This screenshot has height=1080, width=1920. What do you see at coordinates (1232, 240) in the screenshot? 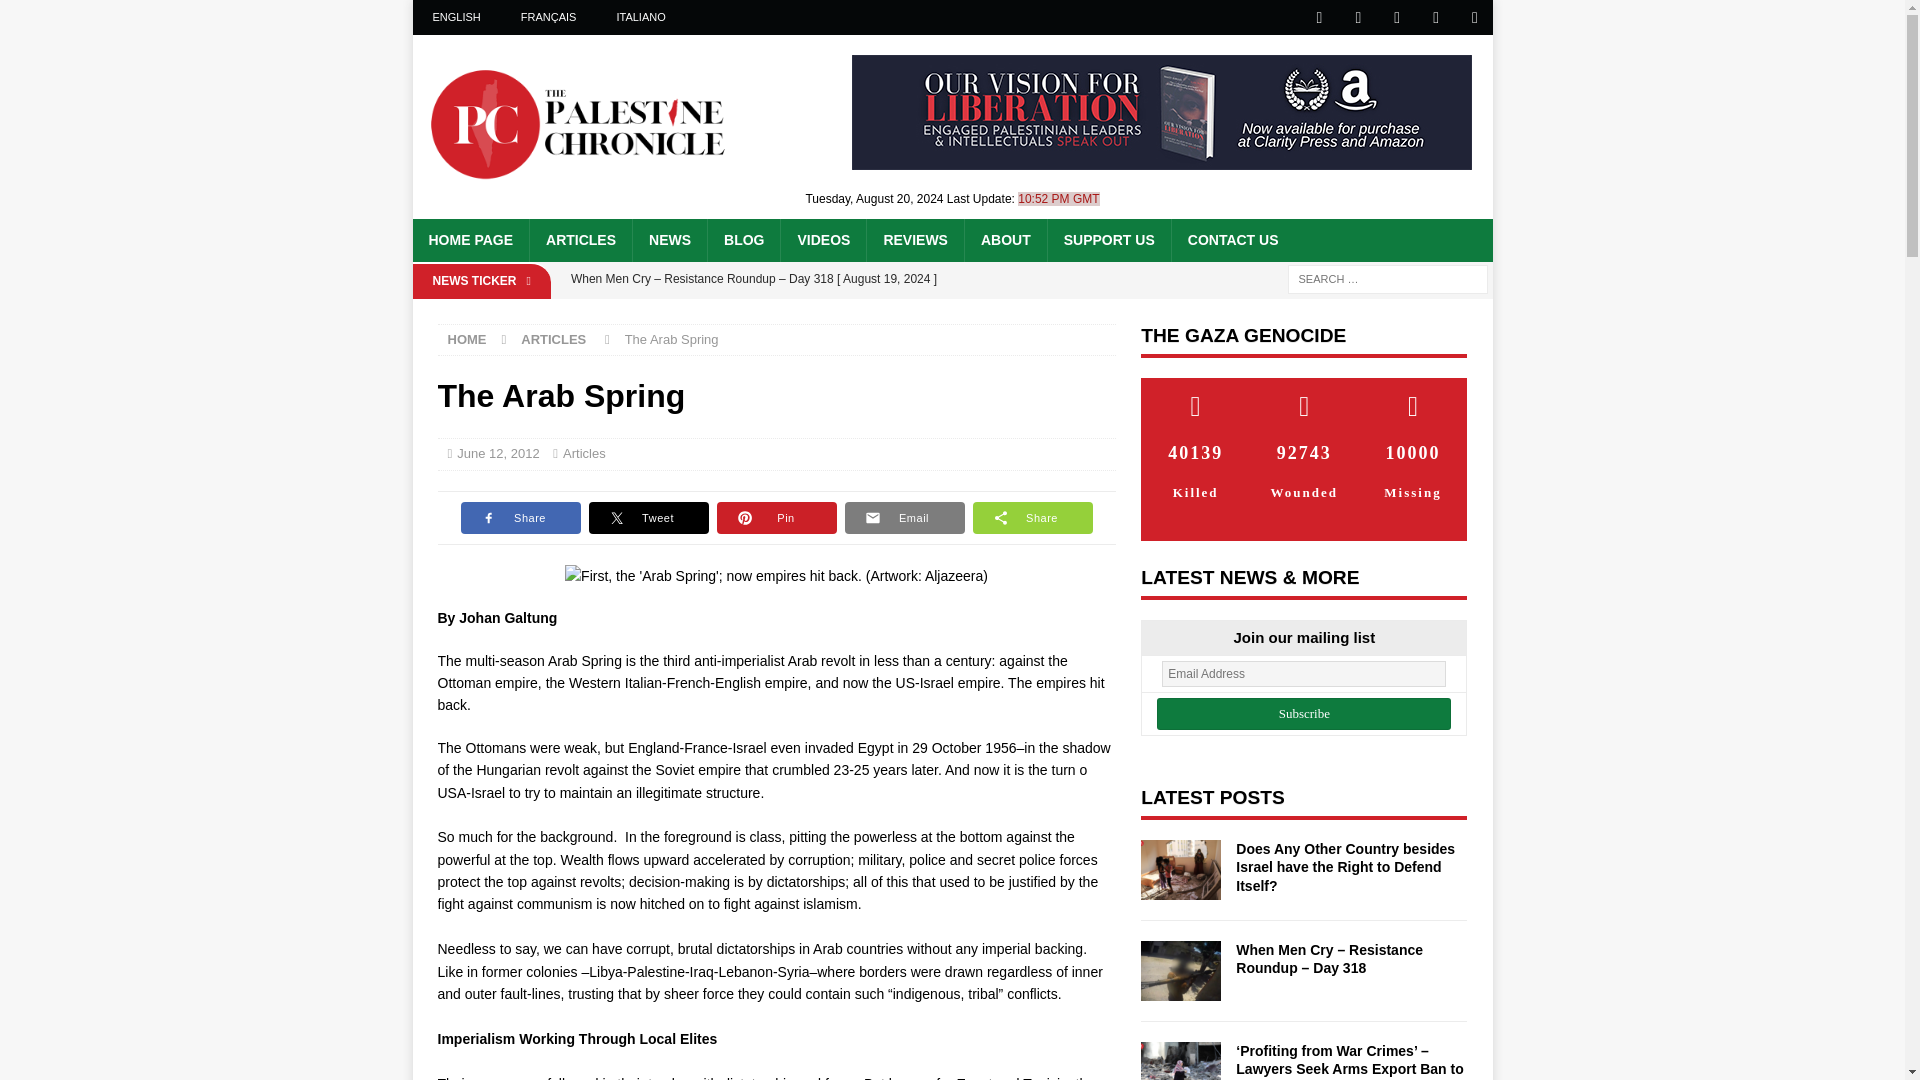
I see `CONTACT US` at bounding box center [1232, 240].